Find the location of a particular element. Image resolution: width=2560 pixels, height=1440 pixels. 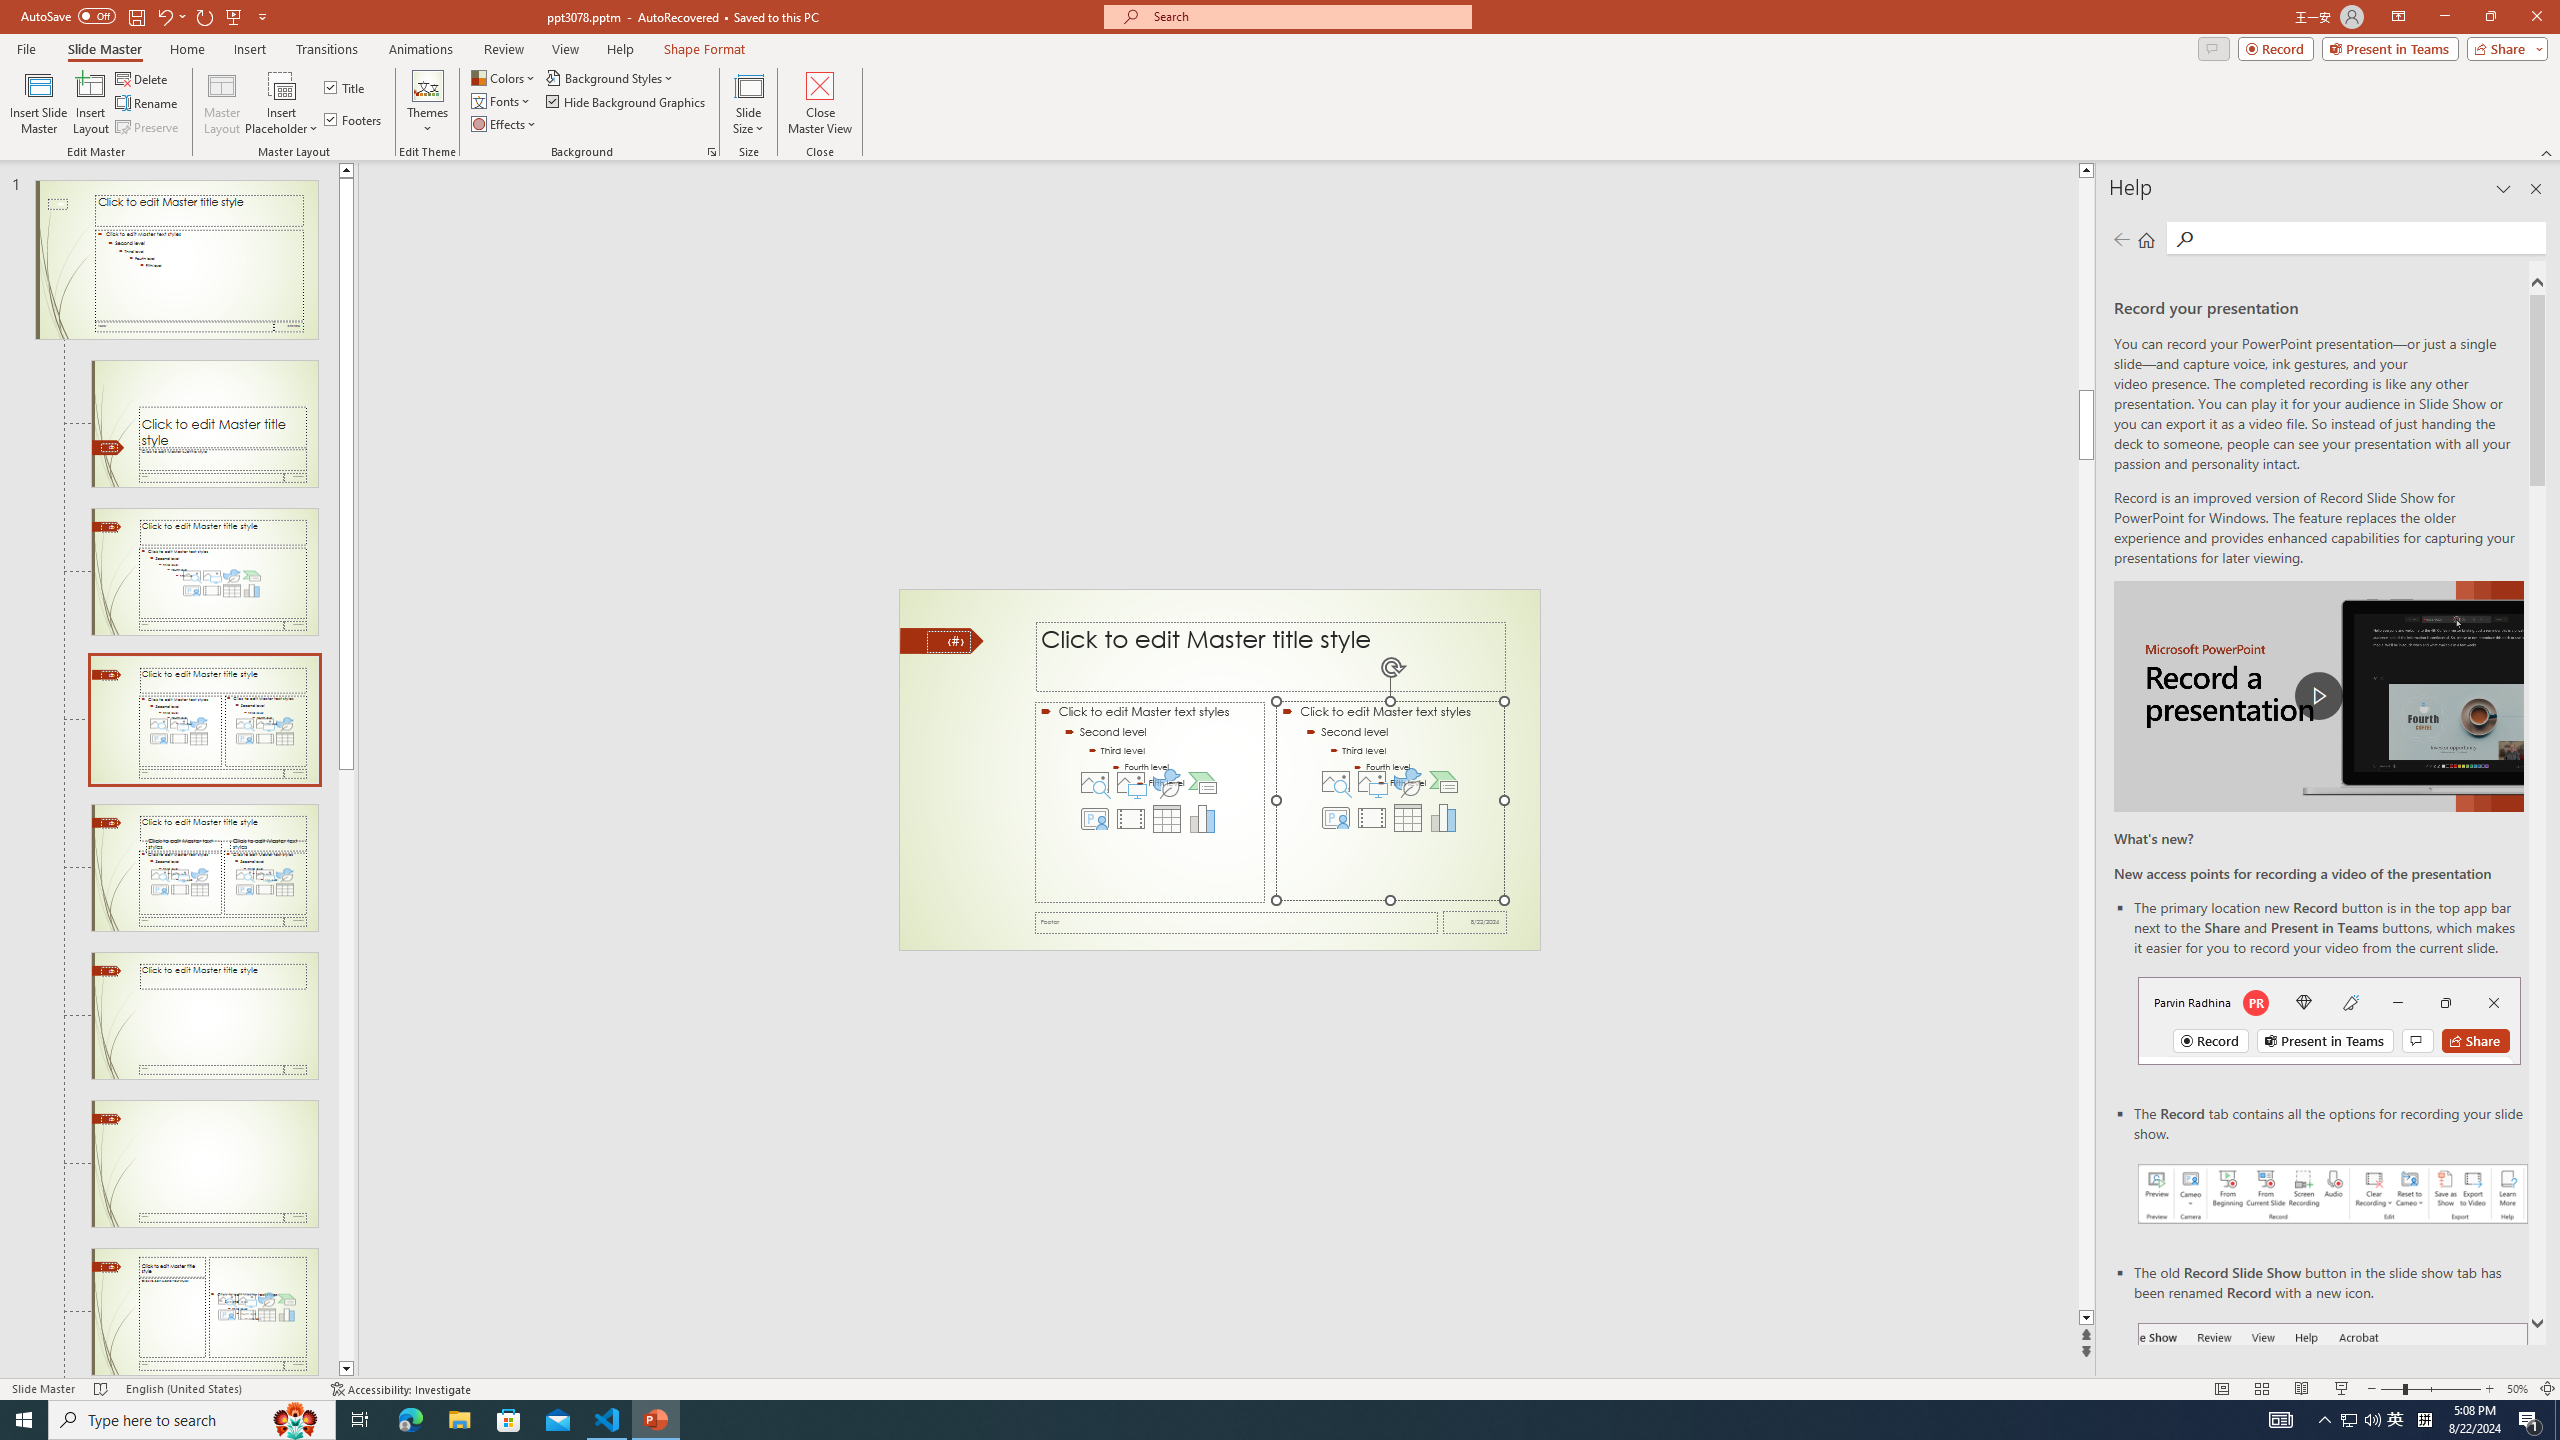

Insert Placeholder is located at coordinates (282, 103).